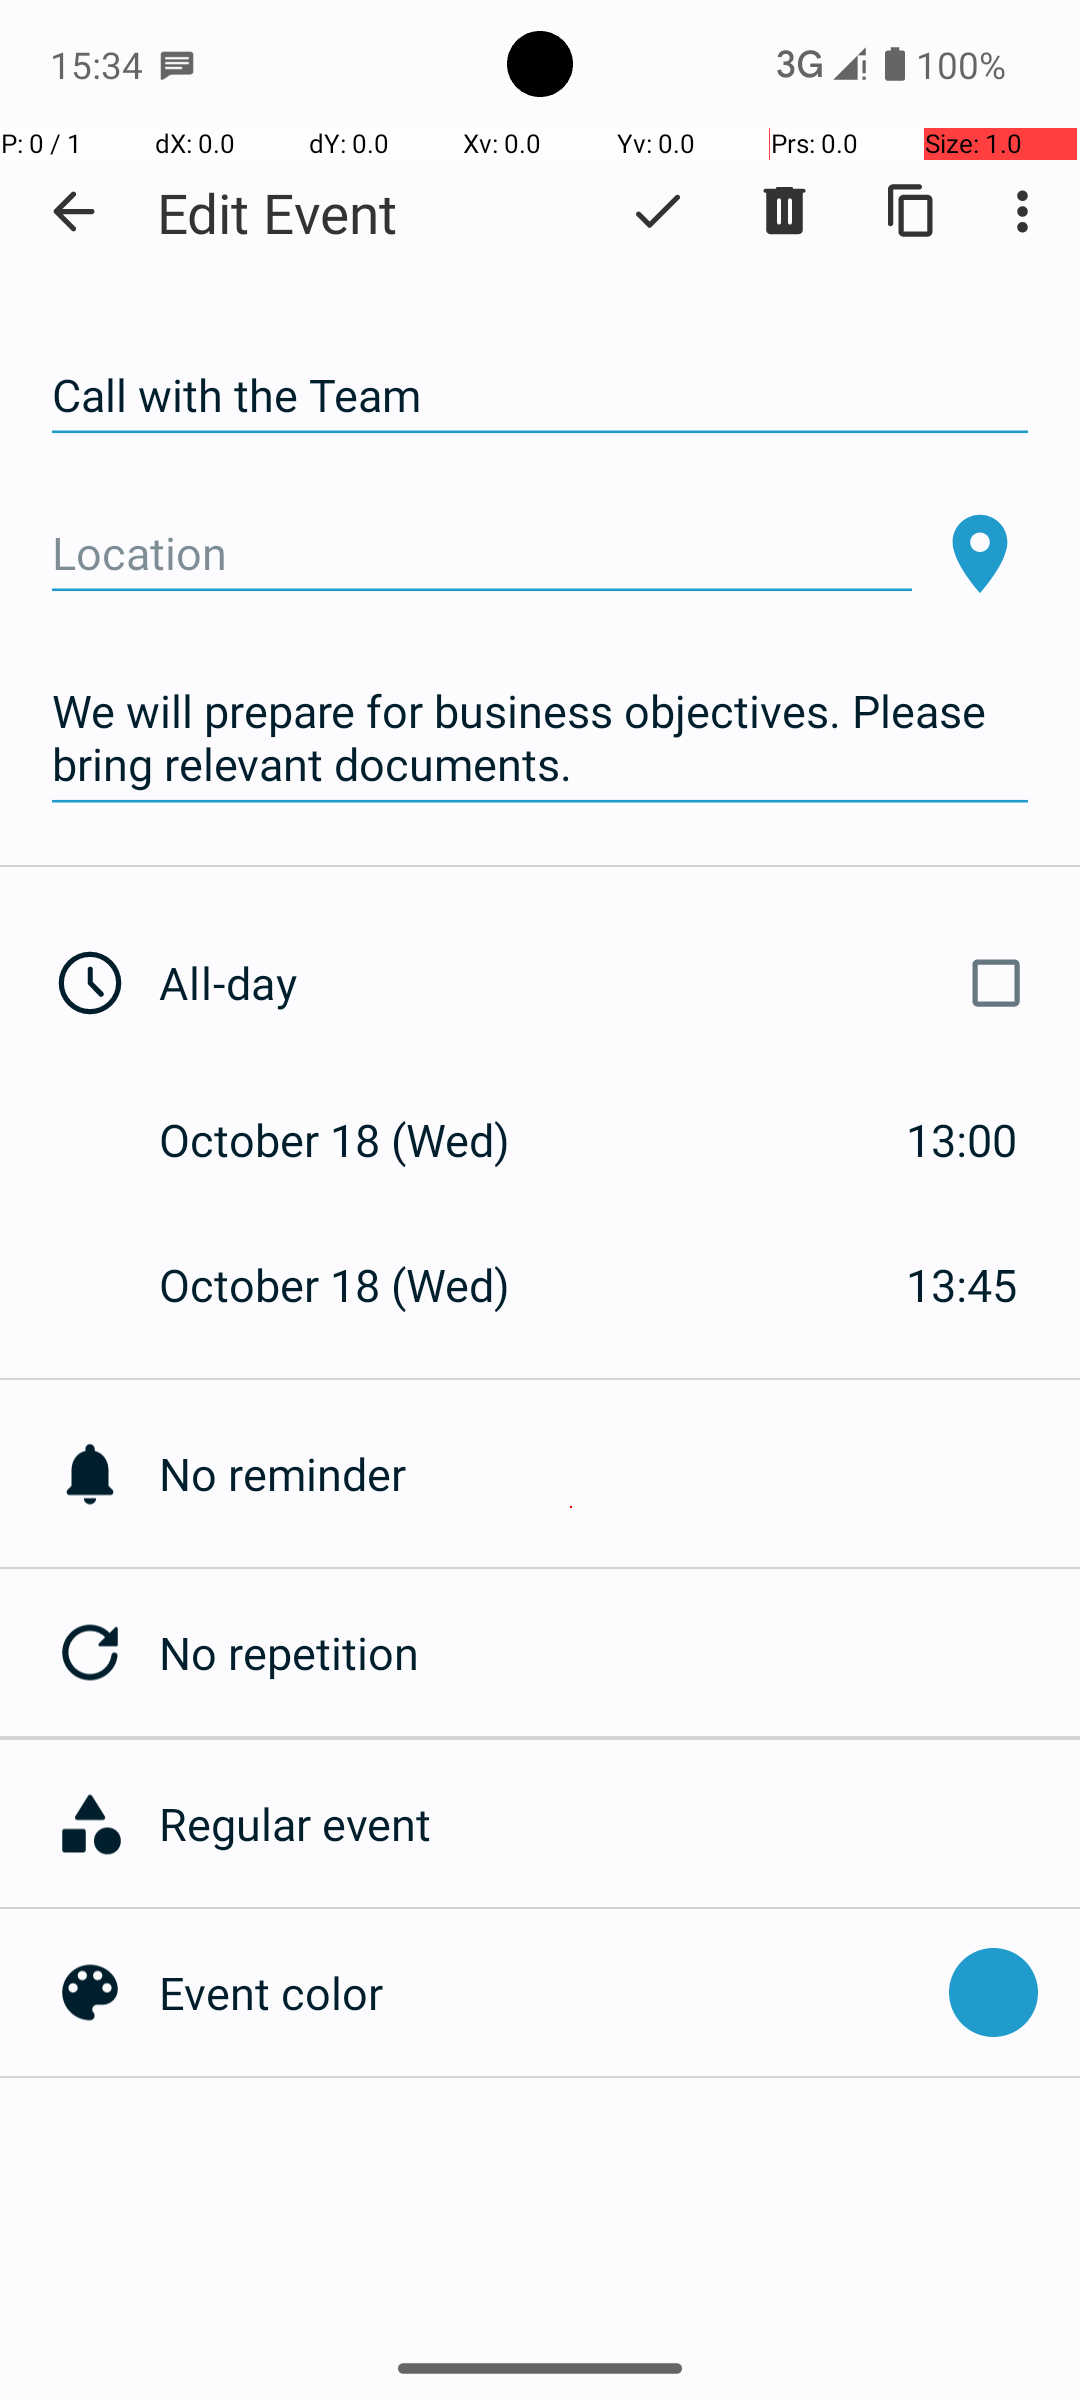  Describe the element at coordinates (356, 1140) in the screenshot. I see `October 18 (Wed)` at that location.